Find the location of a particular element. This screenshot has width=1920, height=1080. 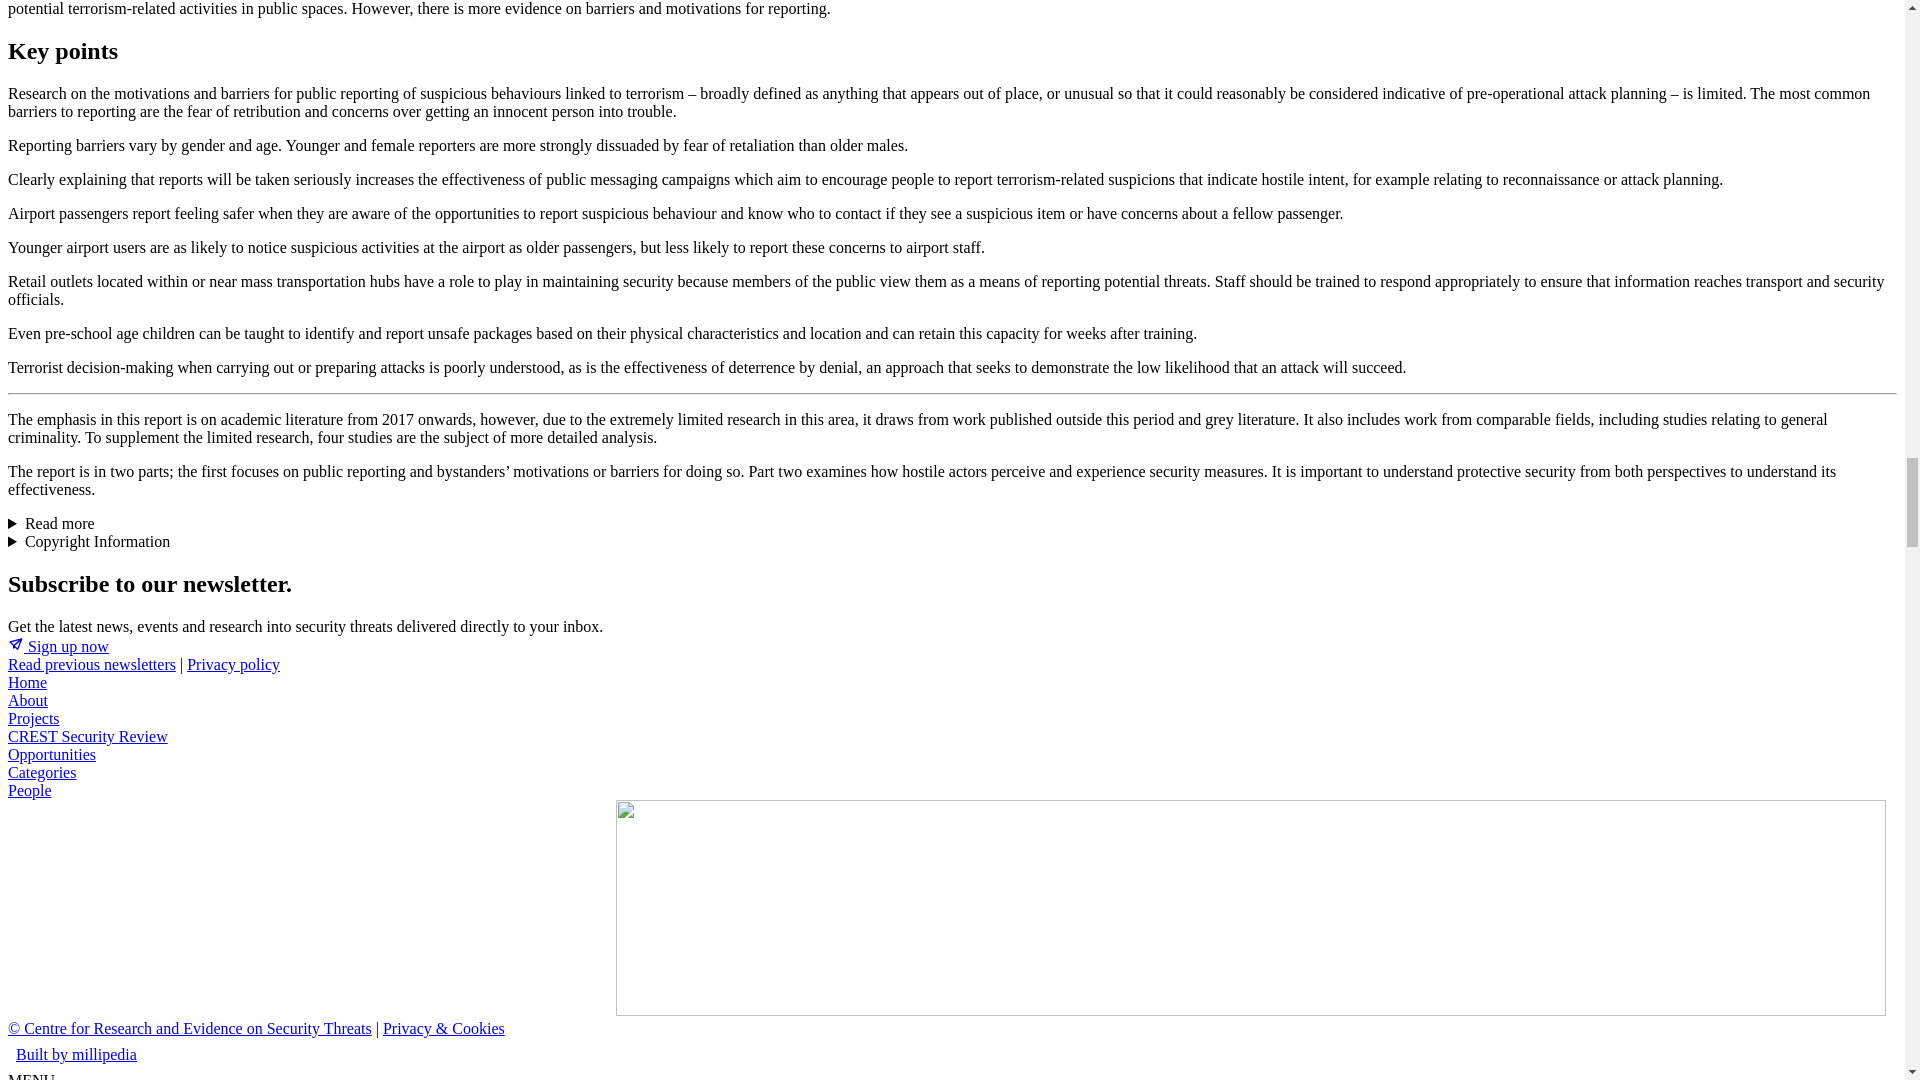

Read previous newsletters is located at coordinates (92, 664).